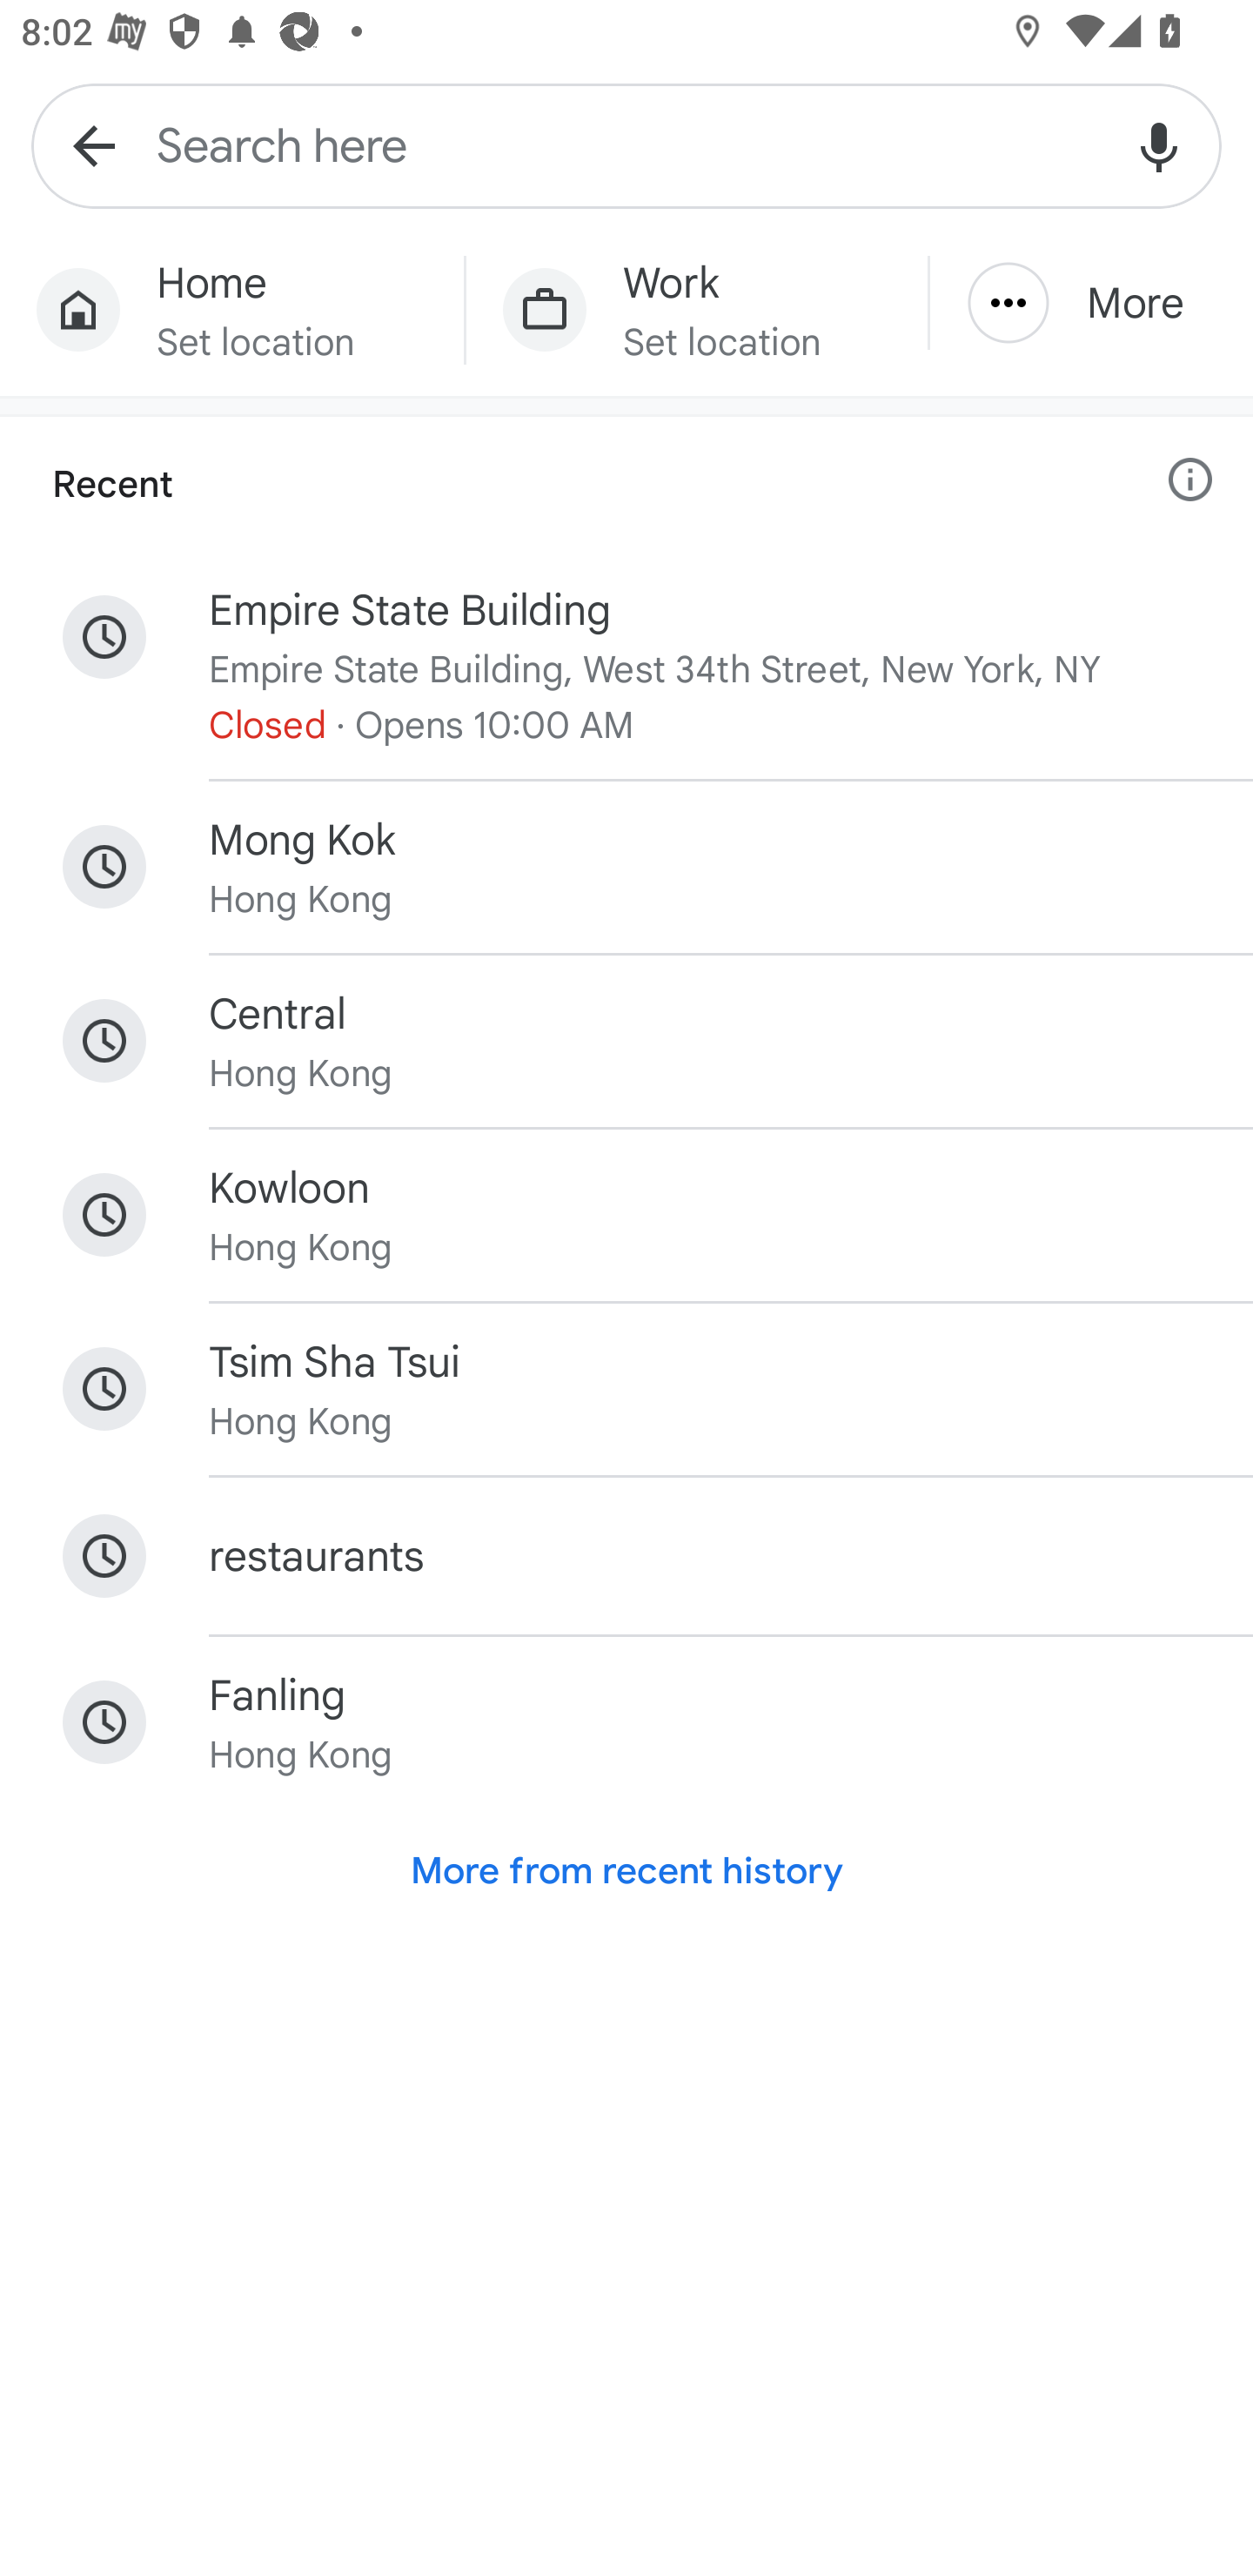 The image size is (1253, 2576). Describe the element at coordinates (626, 867) in the screenshot. I see `Mong Kok Hong Kong` at that location.